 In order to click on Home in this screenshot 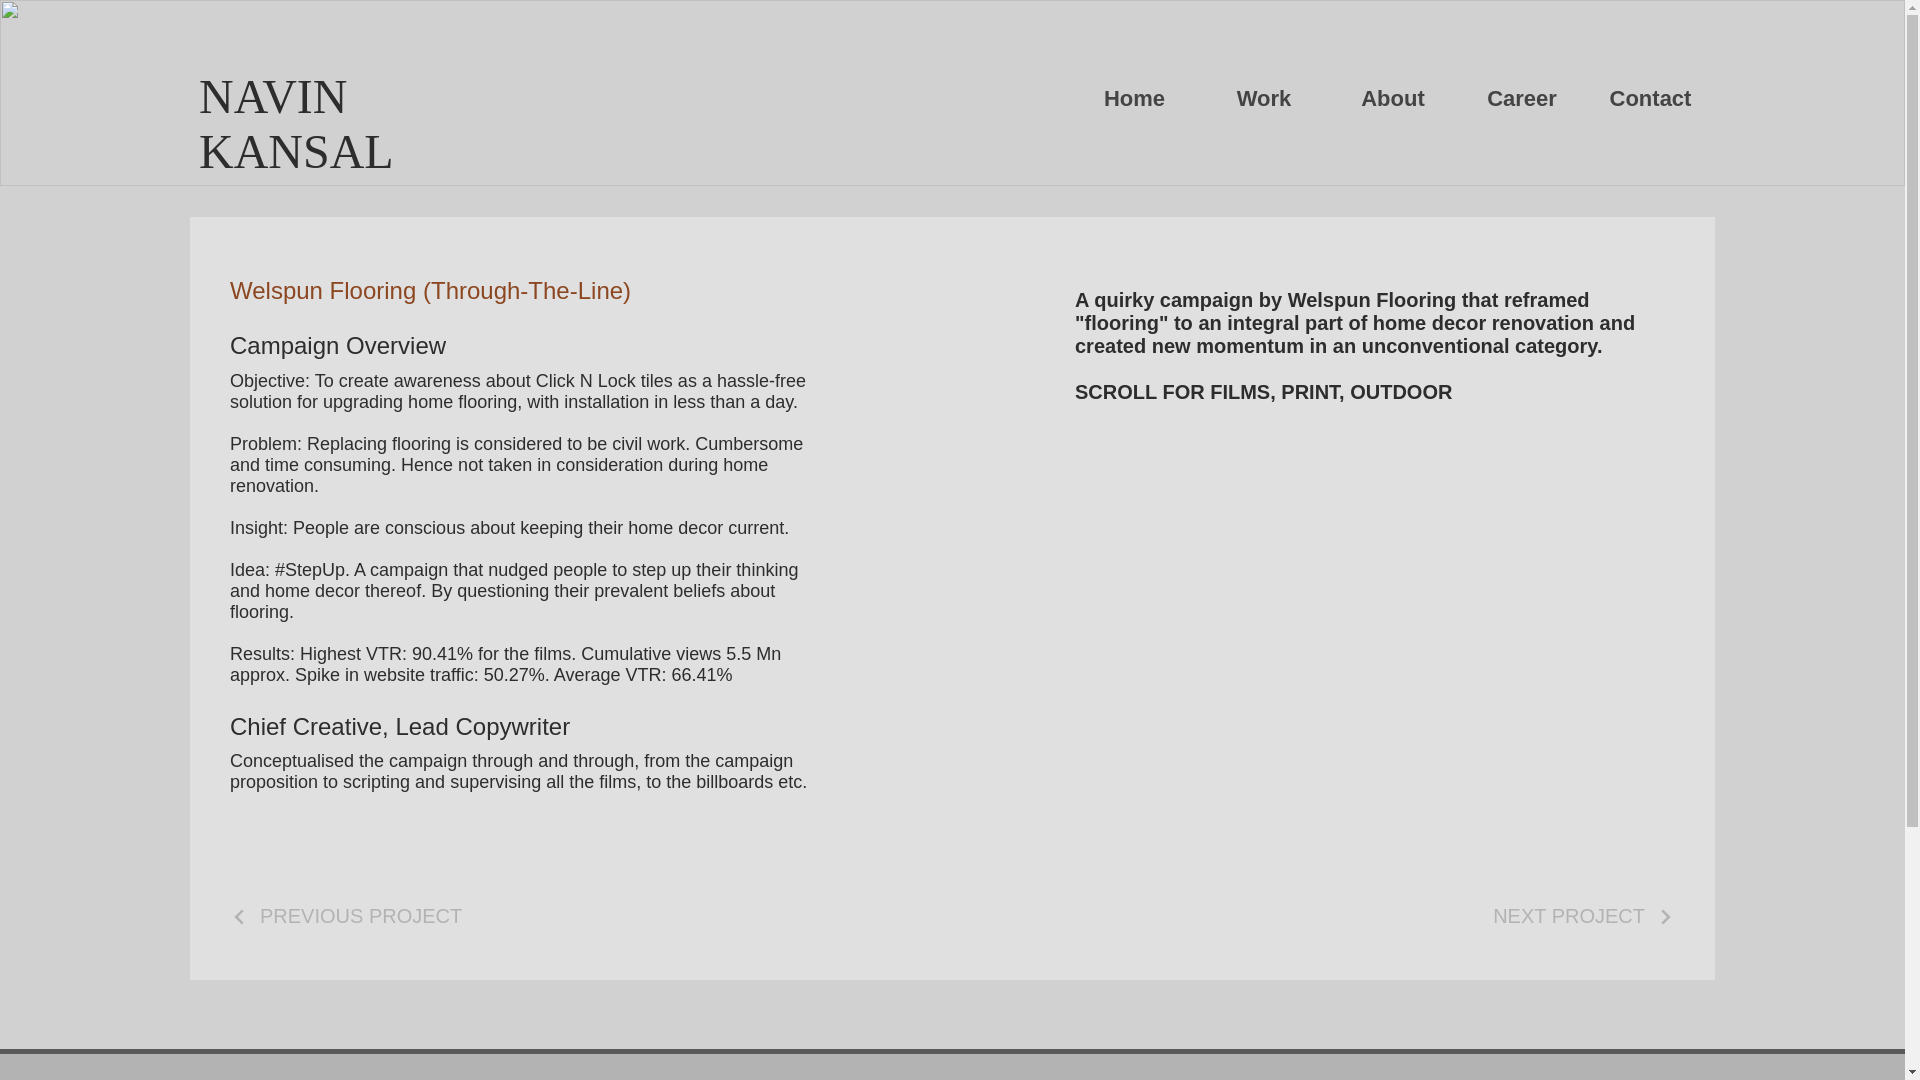, I will do `click(1134, 99)`.